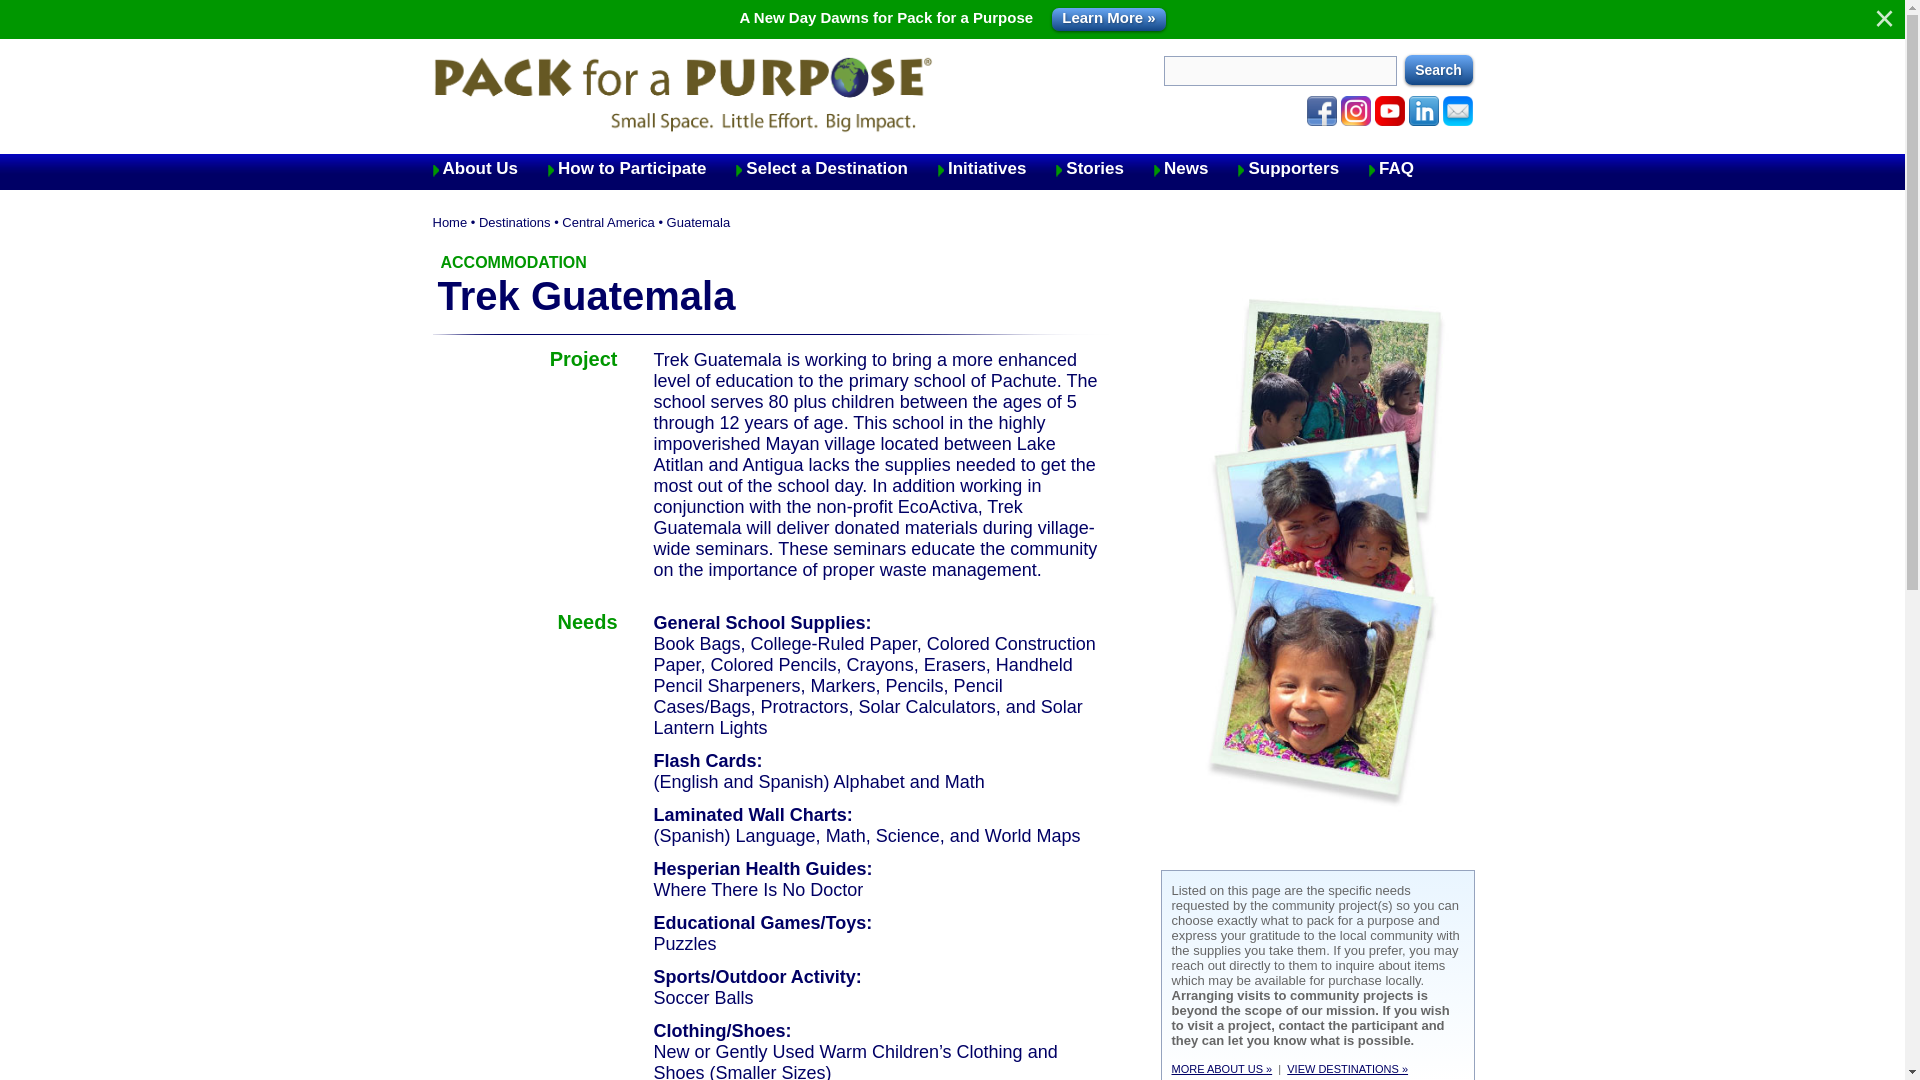 The image size is (1920, 1080). I want to click on Facebook, so click(1320, 111).